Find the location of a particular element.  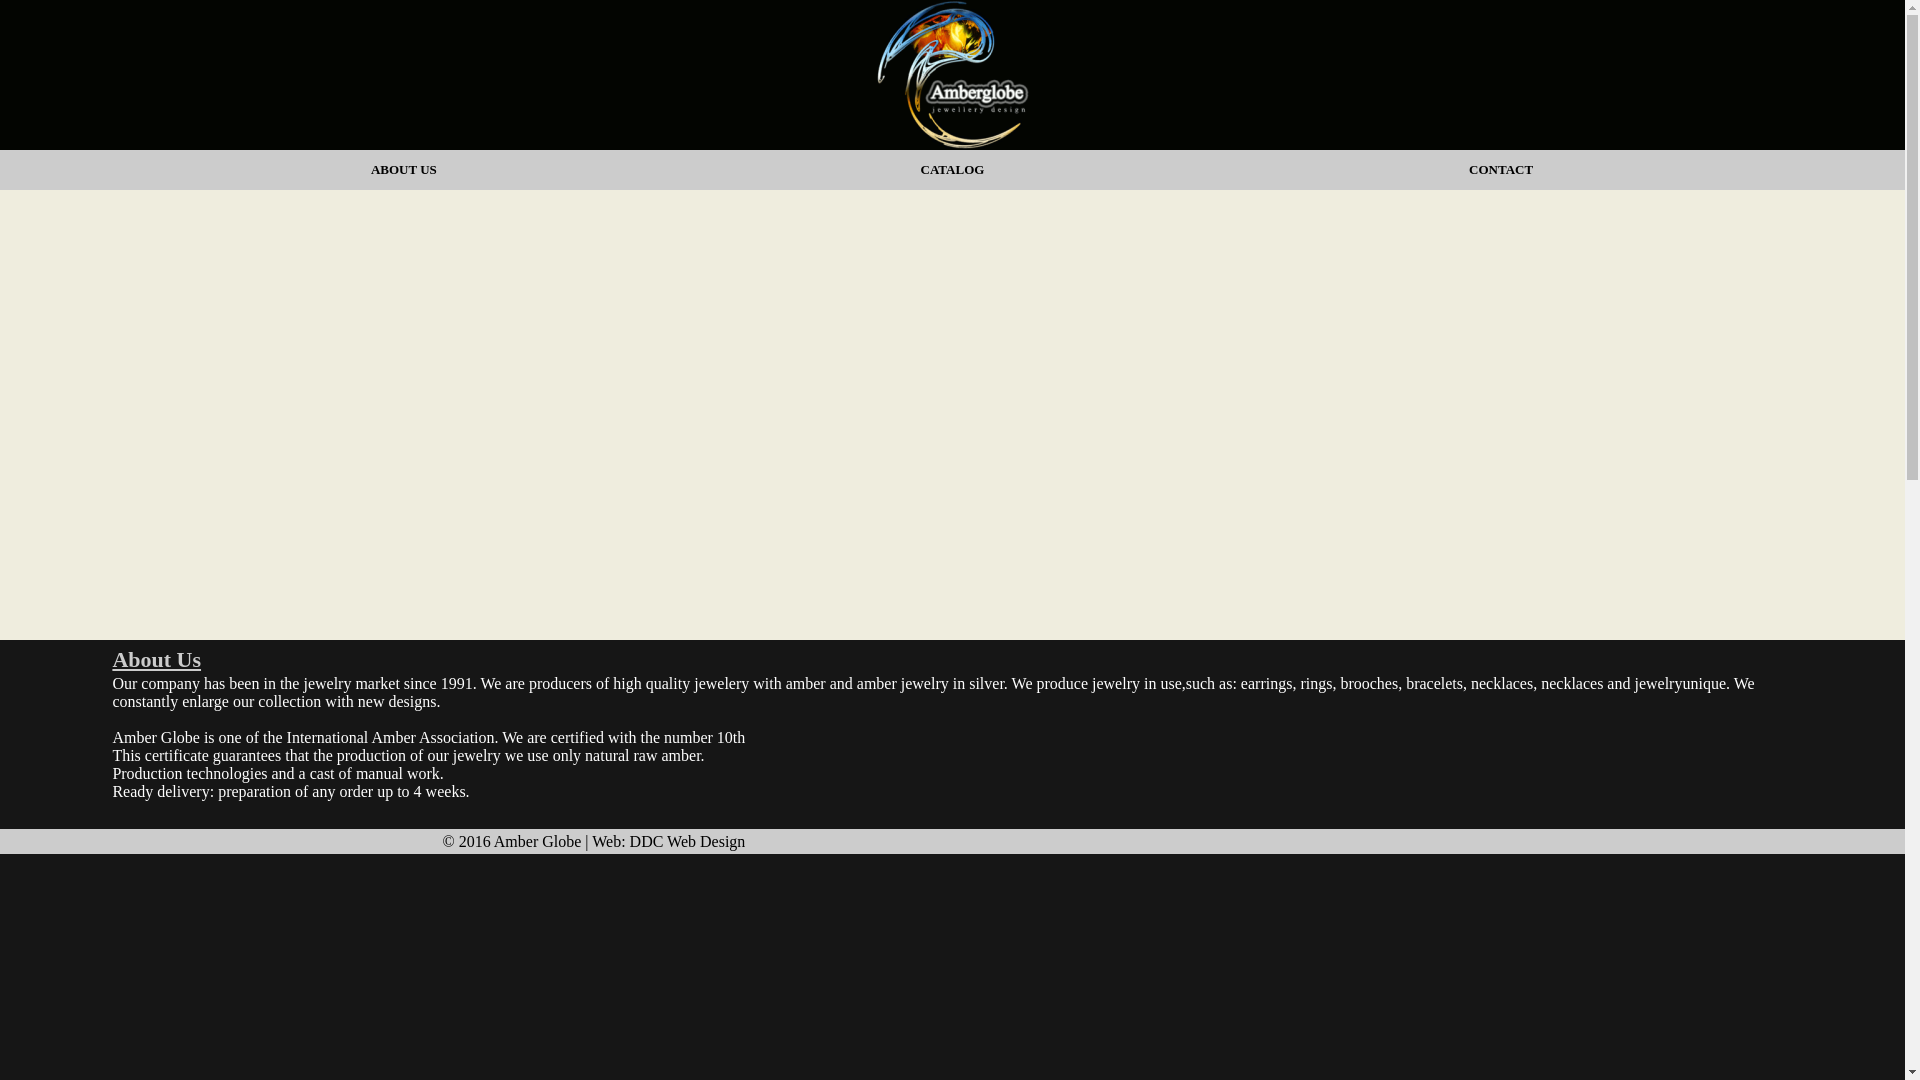

Amber Globe is located at coordinates (537, 840).